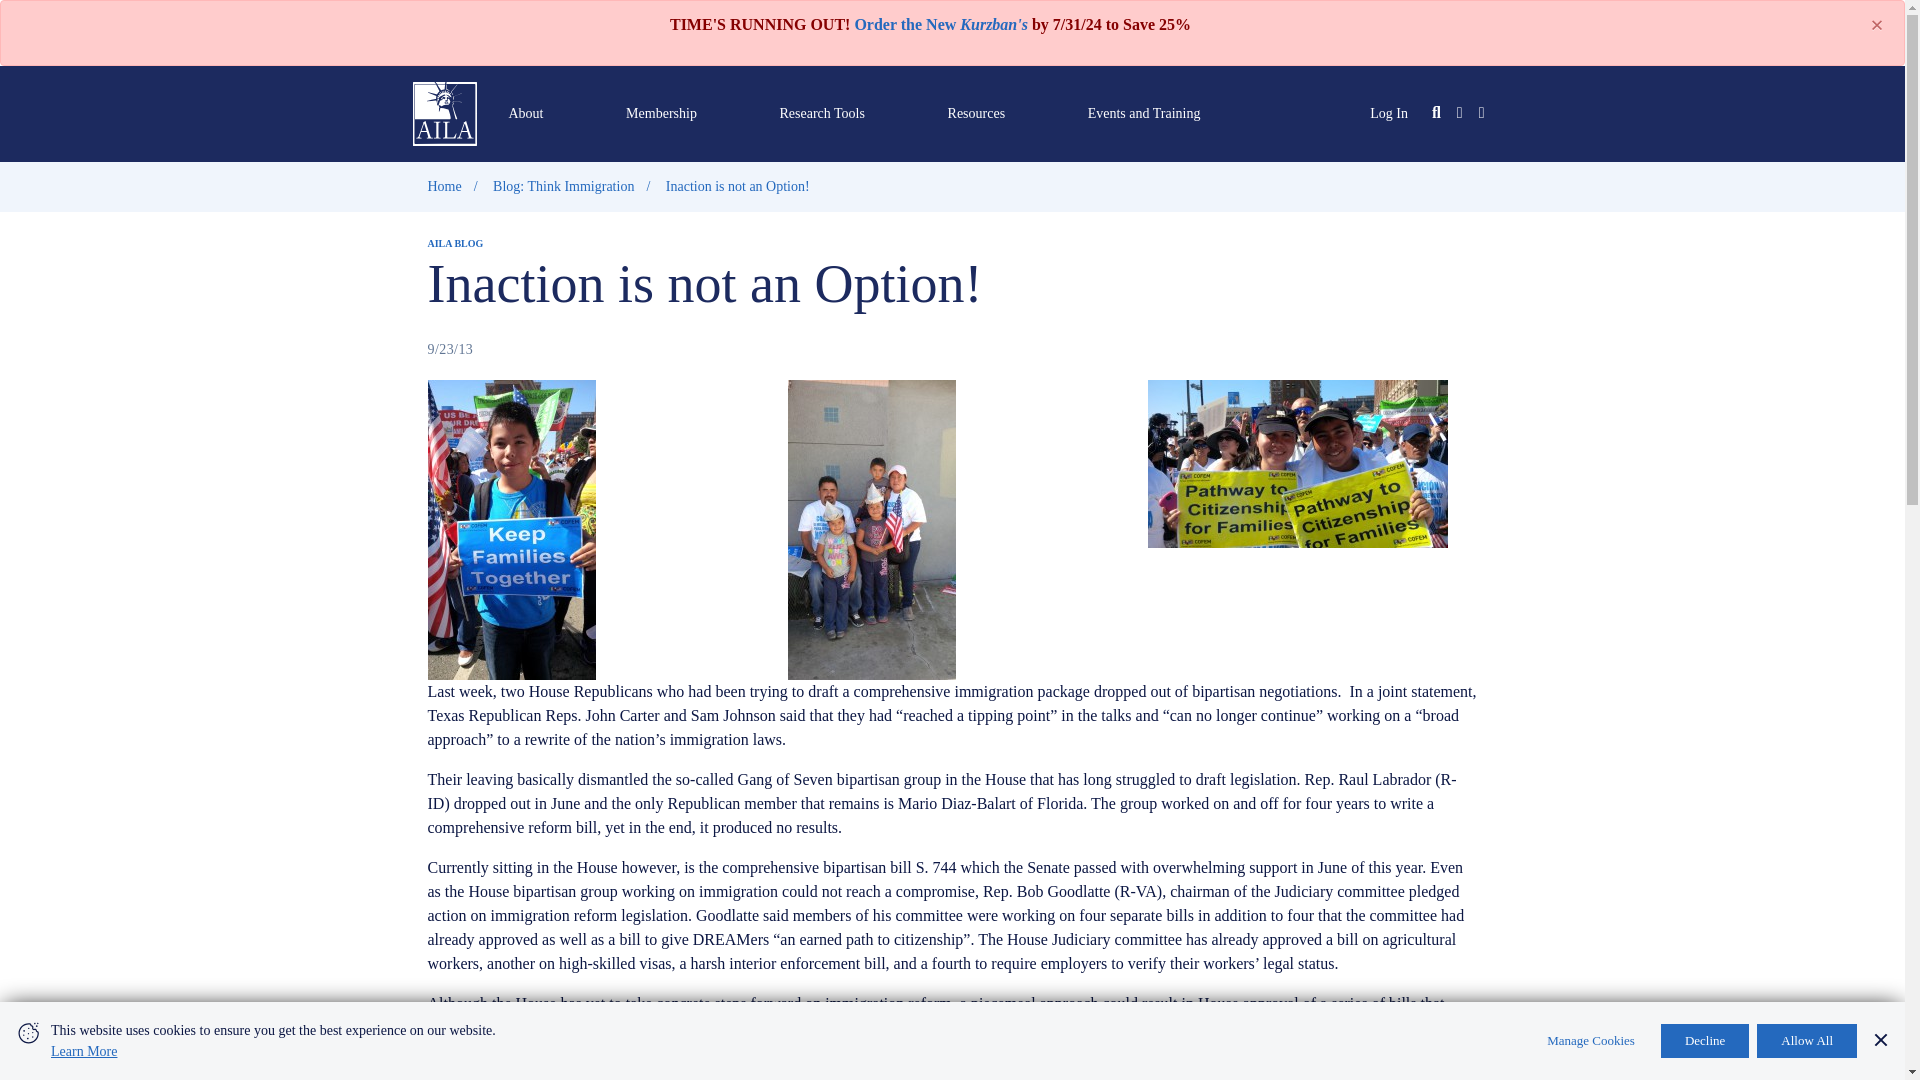 This screenshot has height=1080, width=1920. What do you see at coordinates (940, 24) in the screenshot?
I see `Order the New Kurzban's` at bounding box center [940, 24].